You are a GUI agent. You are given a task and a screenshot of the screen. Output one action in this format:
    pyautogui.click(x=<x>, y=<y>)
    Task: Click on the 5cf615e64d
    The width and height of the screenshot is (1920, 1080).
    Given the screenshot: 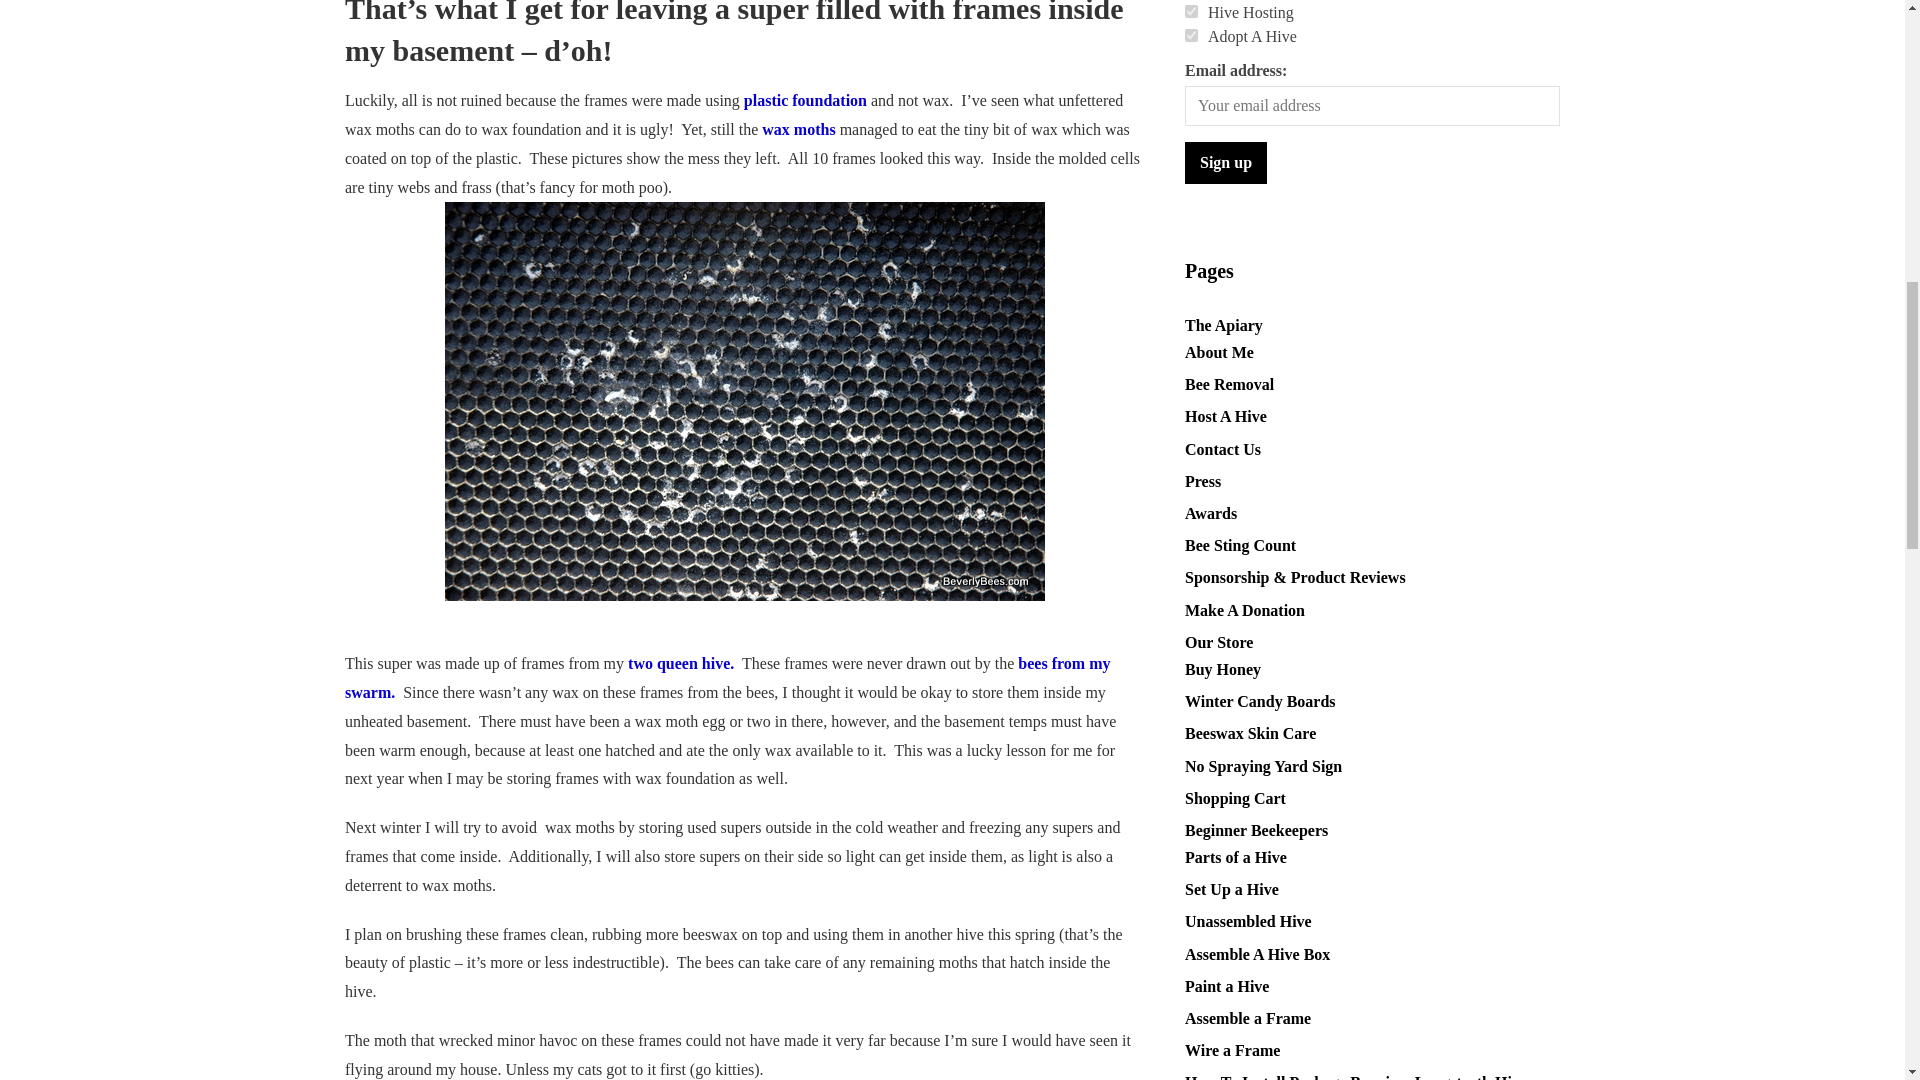 What is the action you would take?
    pyautogui.click(x=1191, y=36)
    